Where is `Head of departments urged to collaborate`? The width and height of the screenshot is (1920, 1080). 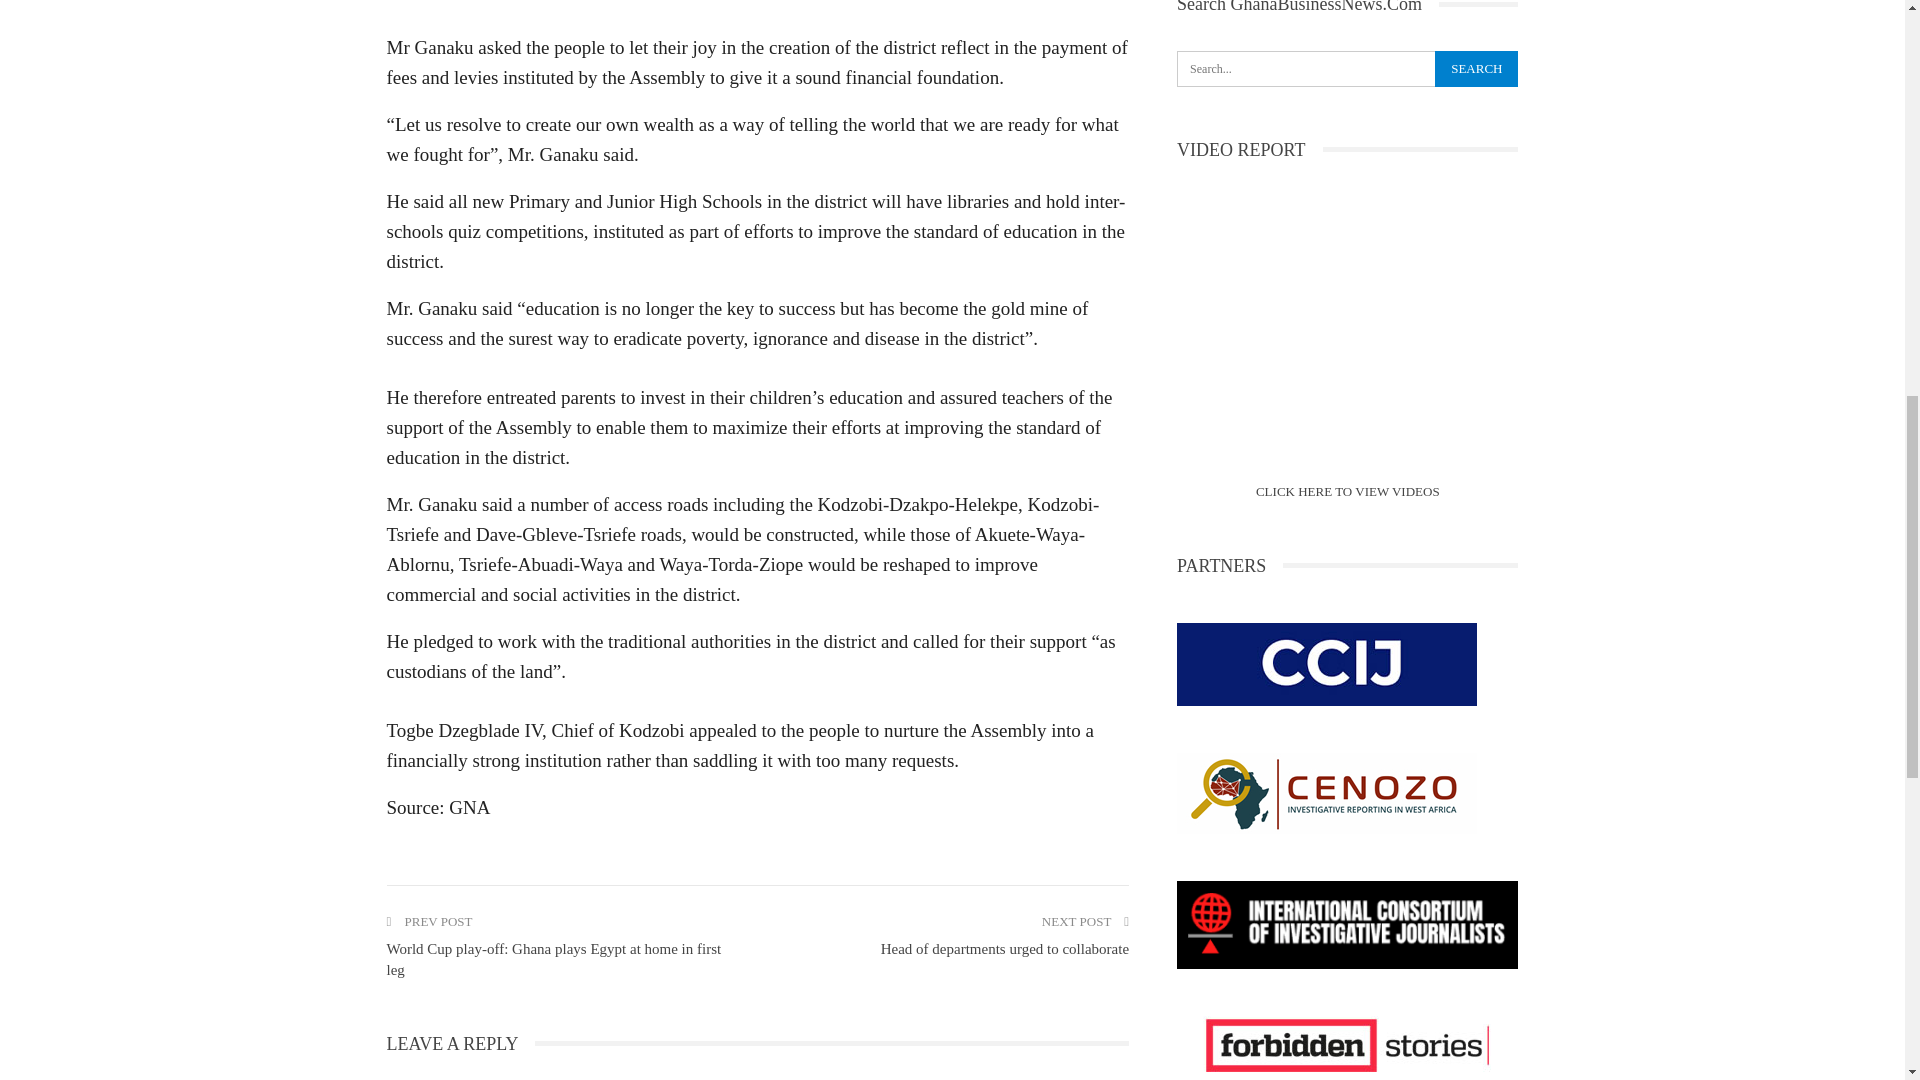 Head of departments urged to collaborate is located at coordinates (1004, 948).